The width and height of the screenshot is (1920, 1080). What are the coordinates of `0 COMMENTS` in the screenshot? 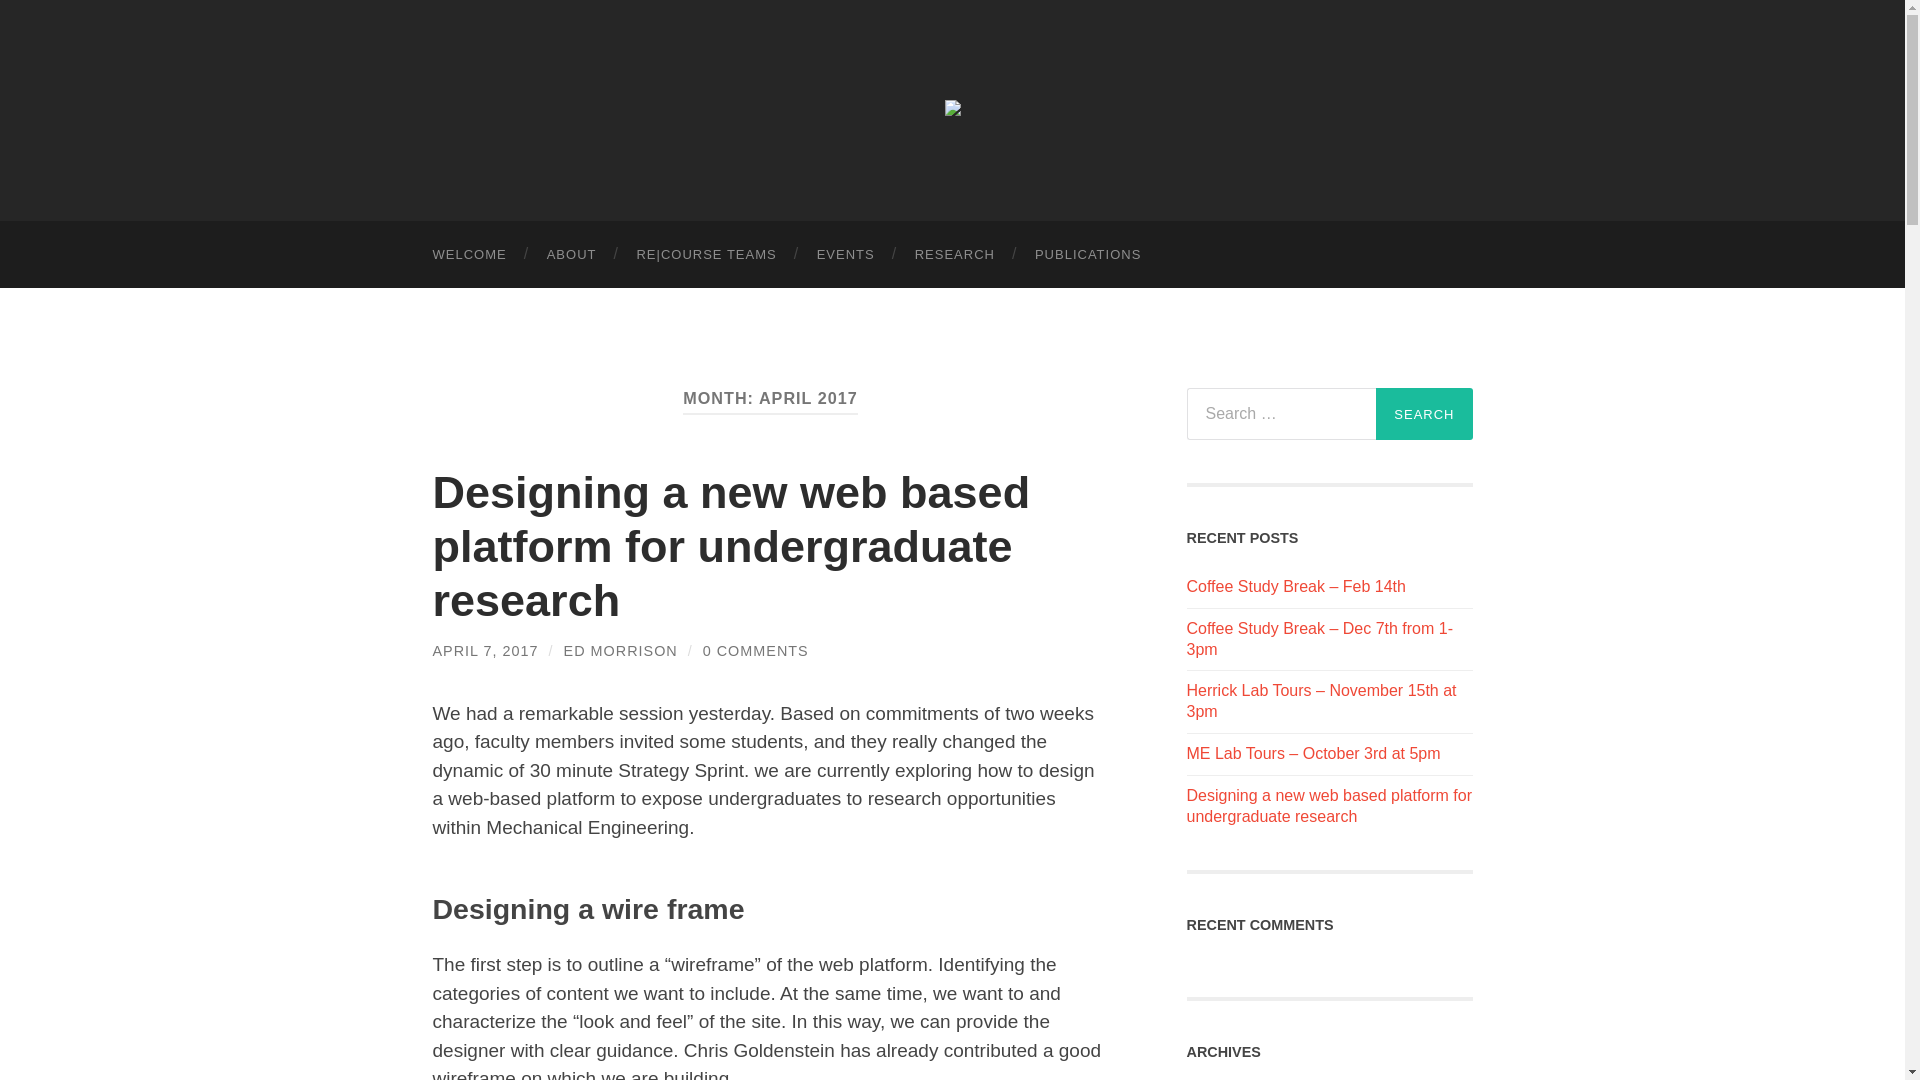 It's located at (755, 650).